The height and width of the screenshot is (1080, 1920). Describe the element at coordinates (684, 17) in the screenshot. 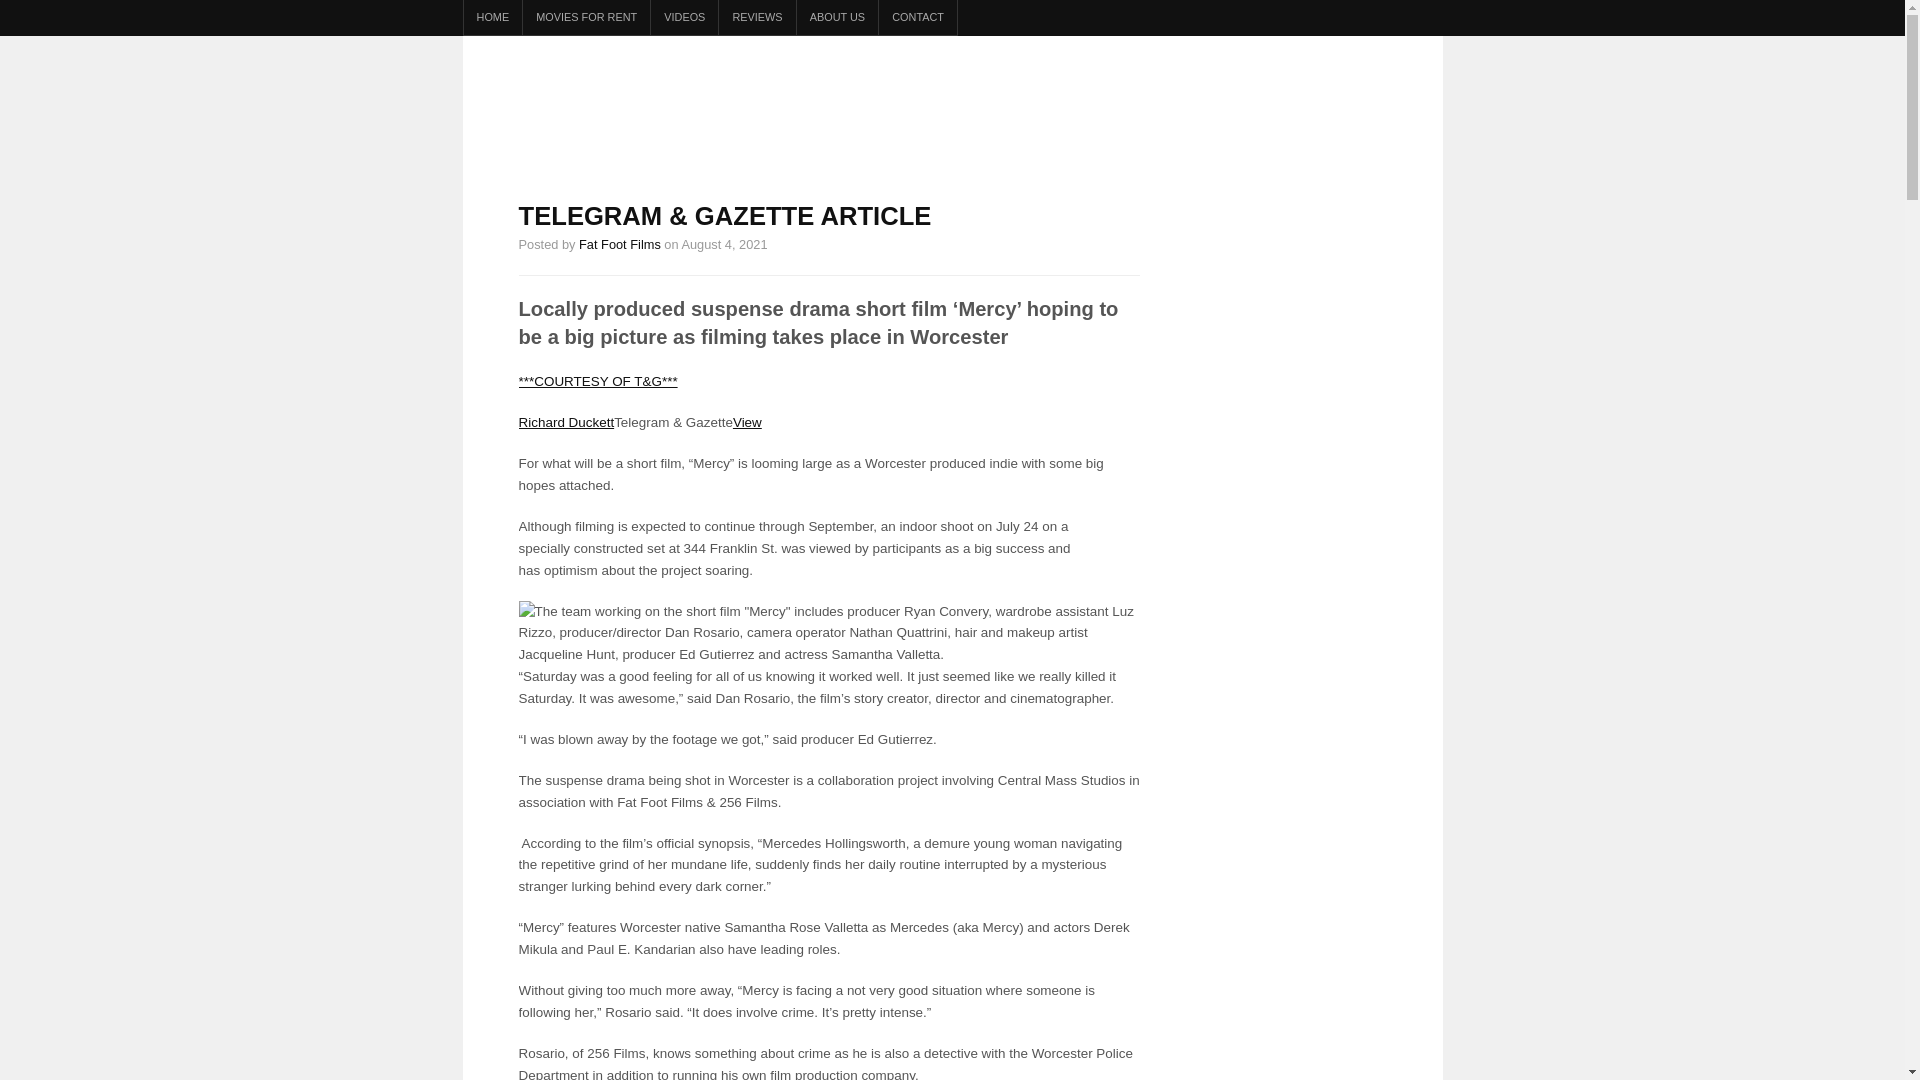

I see `VIDEOS` at that location.